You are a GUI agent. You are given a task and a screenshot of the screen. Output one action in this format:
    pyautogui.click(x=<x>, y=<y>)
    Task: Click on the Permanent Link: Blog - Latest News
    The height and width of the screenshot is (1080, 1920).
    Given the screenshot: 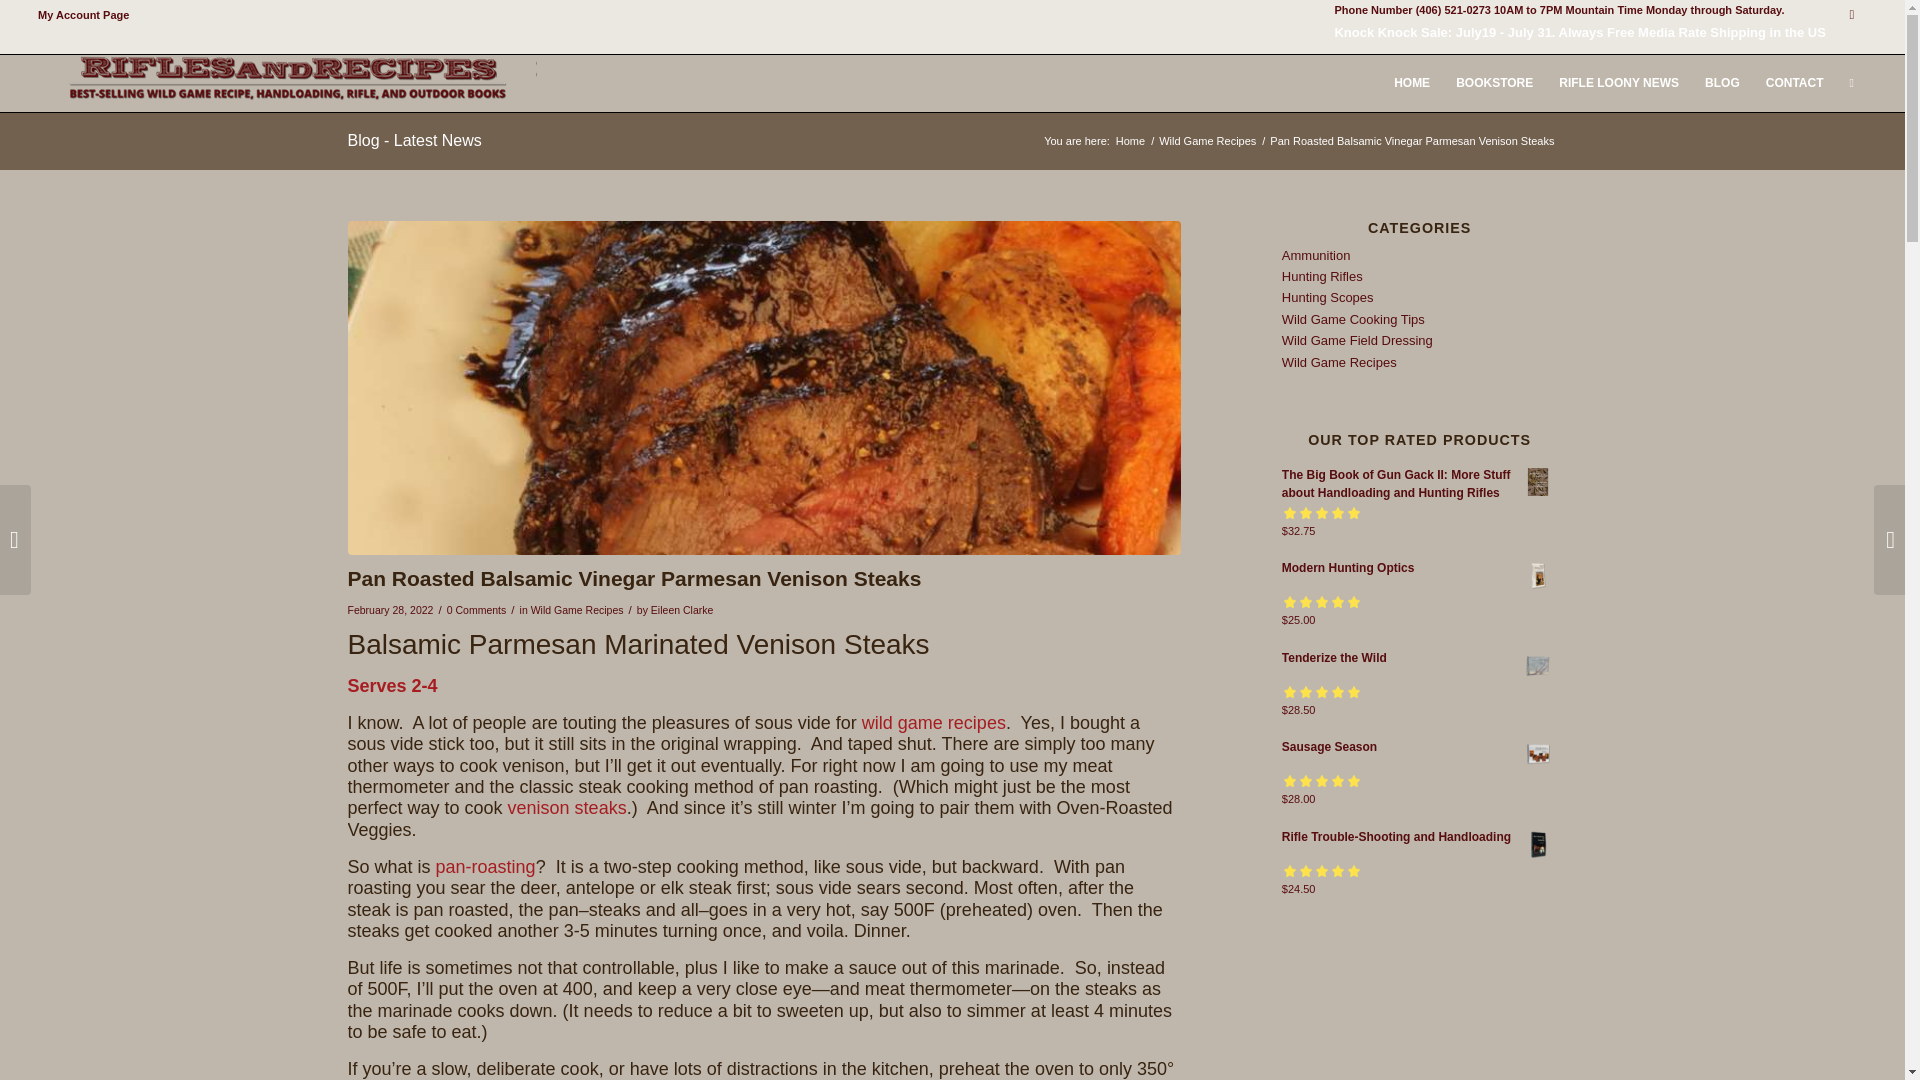 What is the action you would take?
    pyautogui.click(x=414, y=140)
    